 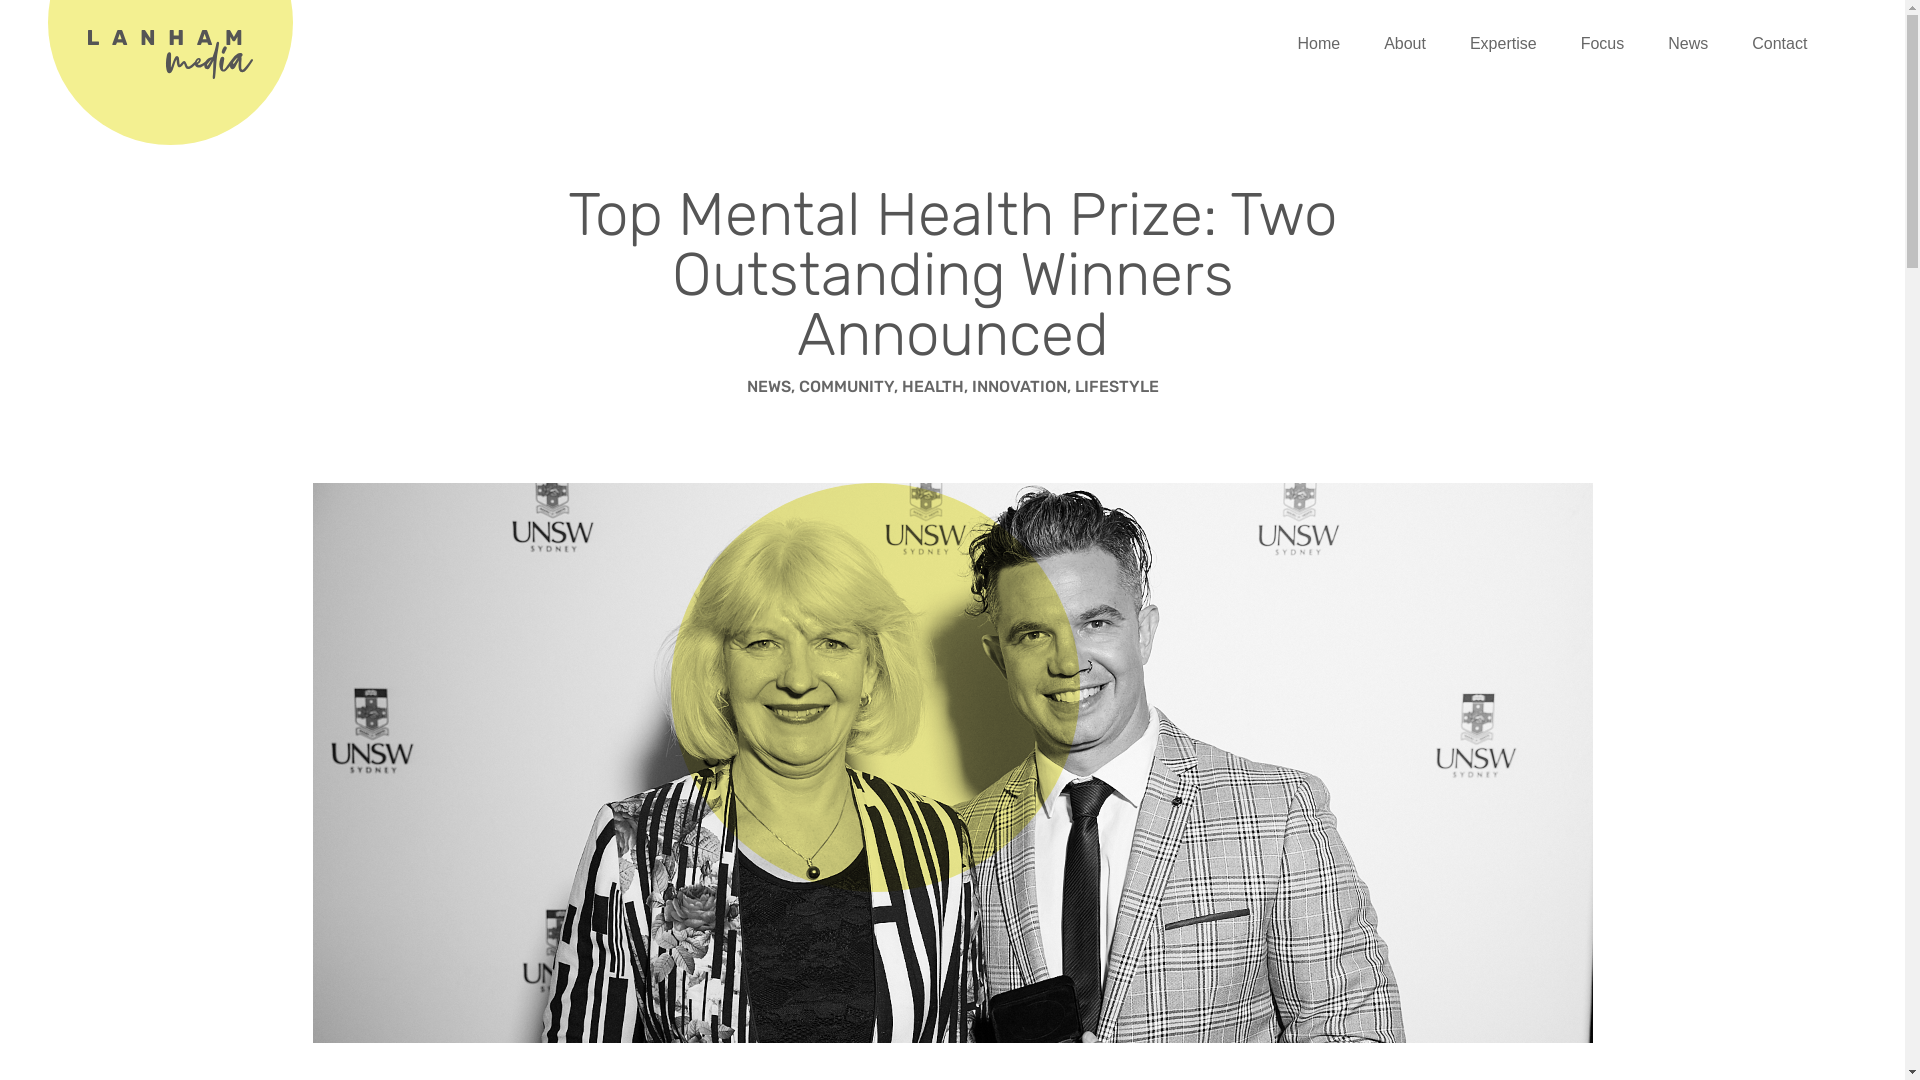 I want to click on About, so click(x=1405, y=44).